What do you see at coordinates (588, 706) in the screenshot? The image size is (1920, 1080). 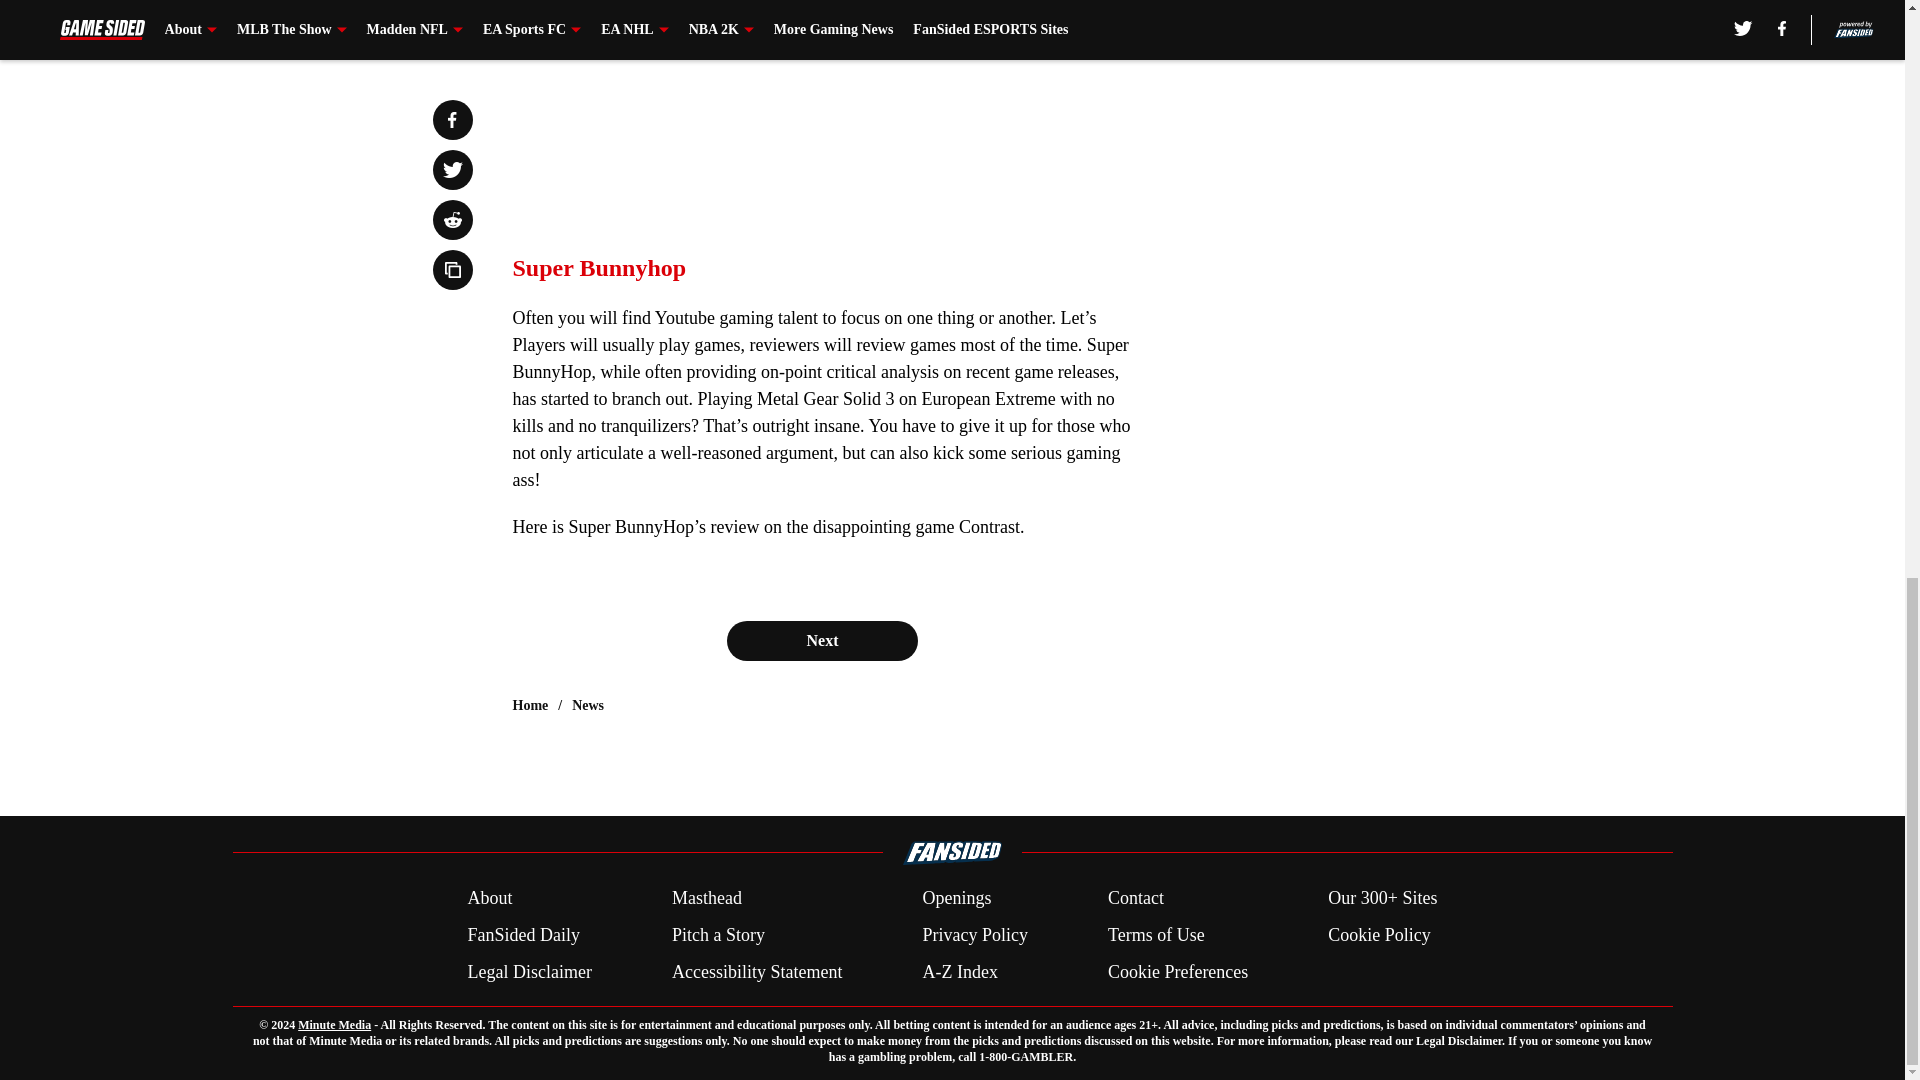 I see `News` at bounding box center [588, 706].